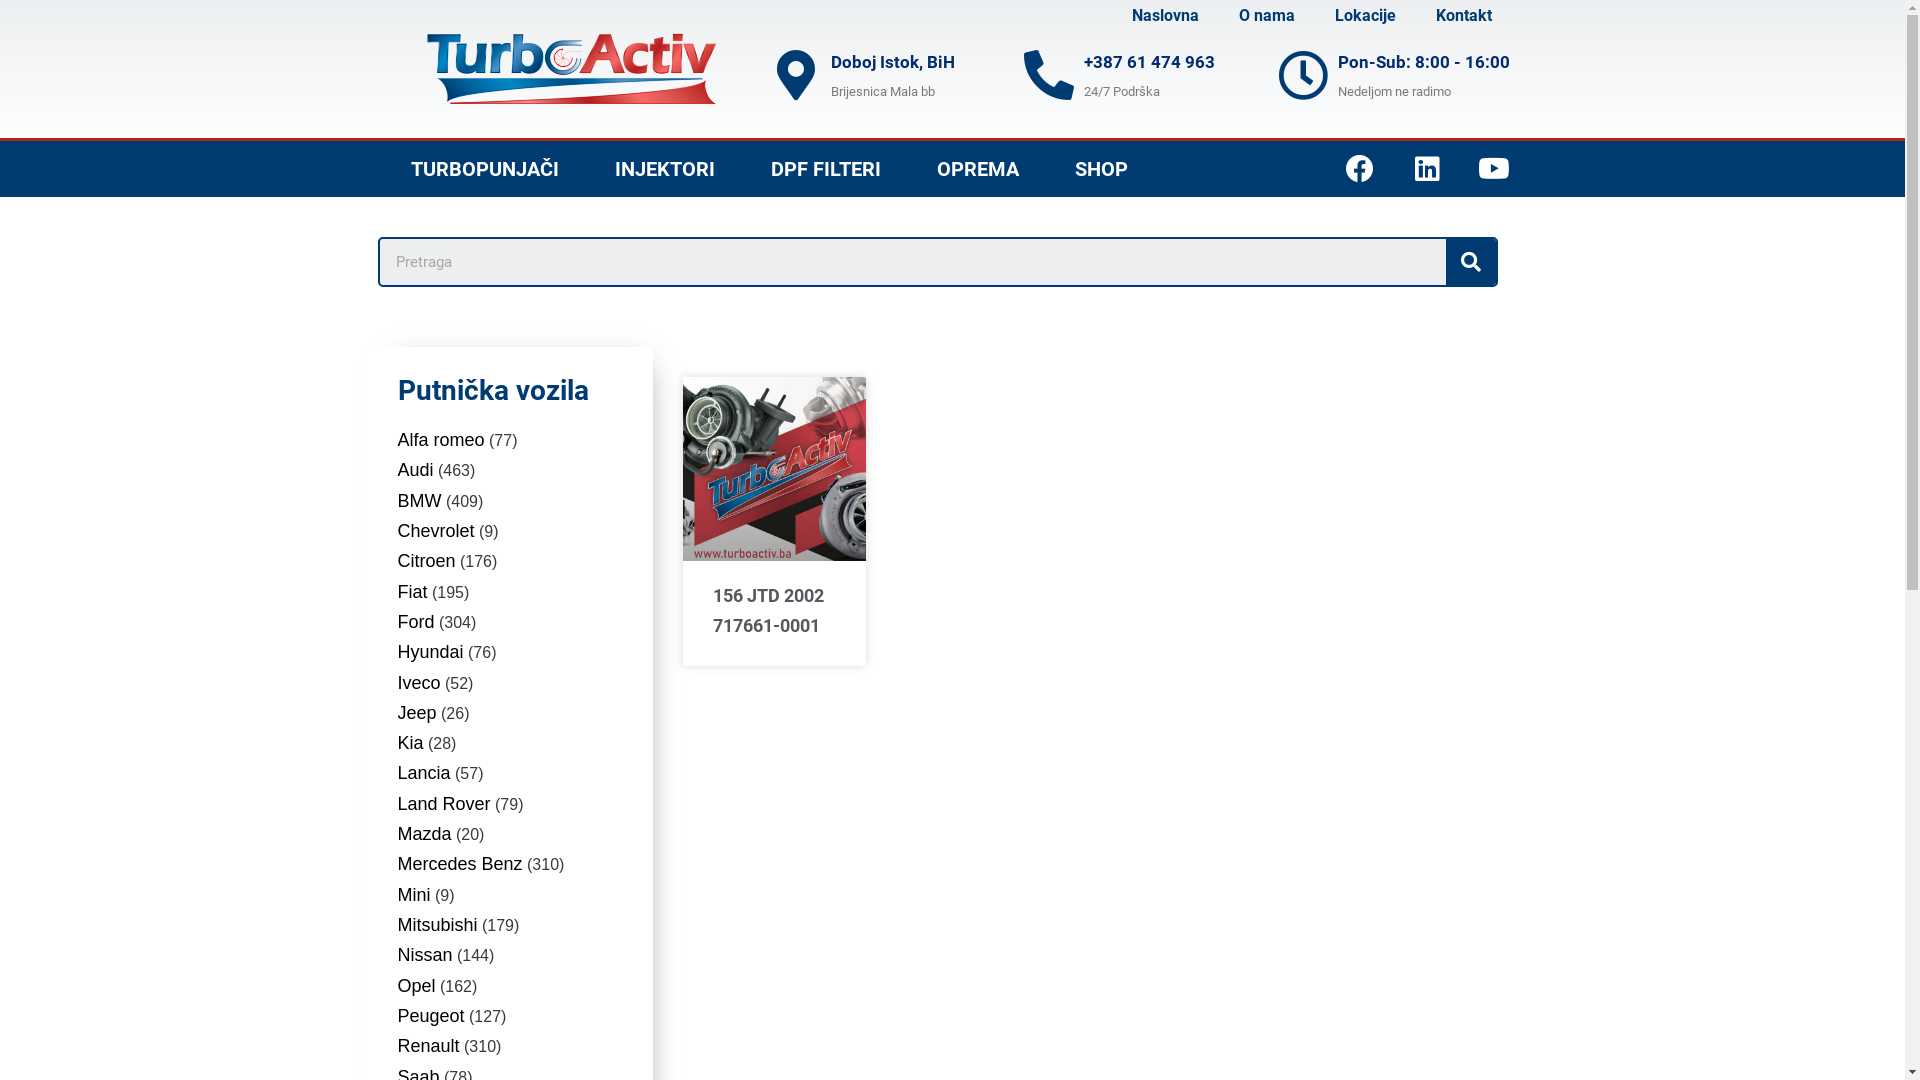 Image resolution: width=1920 pixels, height=1080 pixels. Describe the element at coordinates (416, 622) in the screenshot. I see `Ford` at that location.